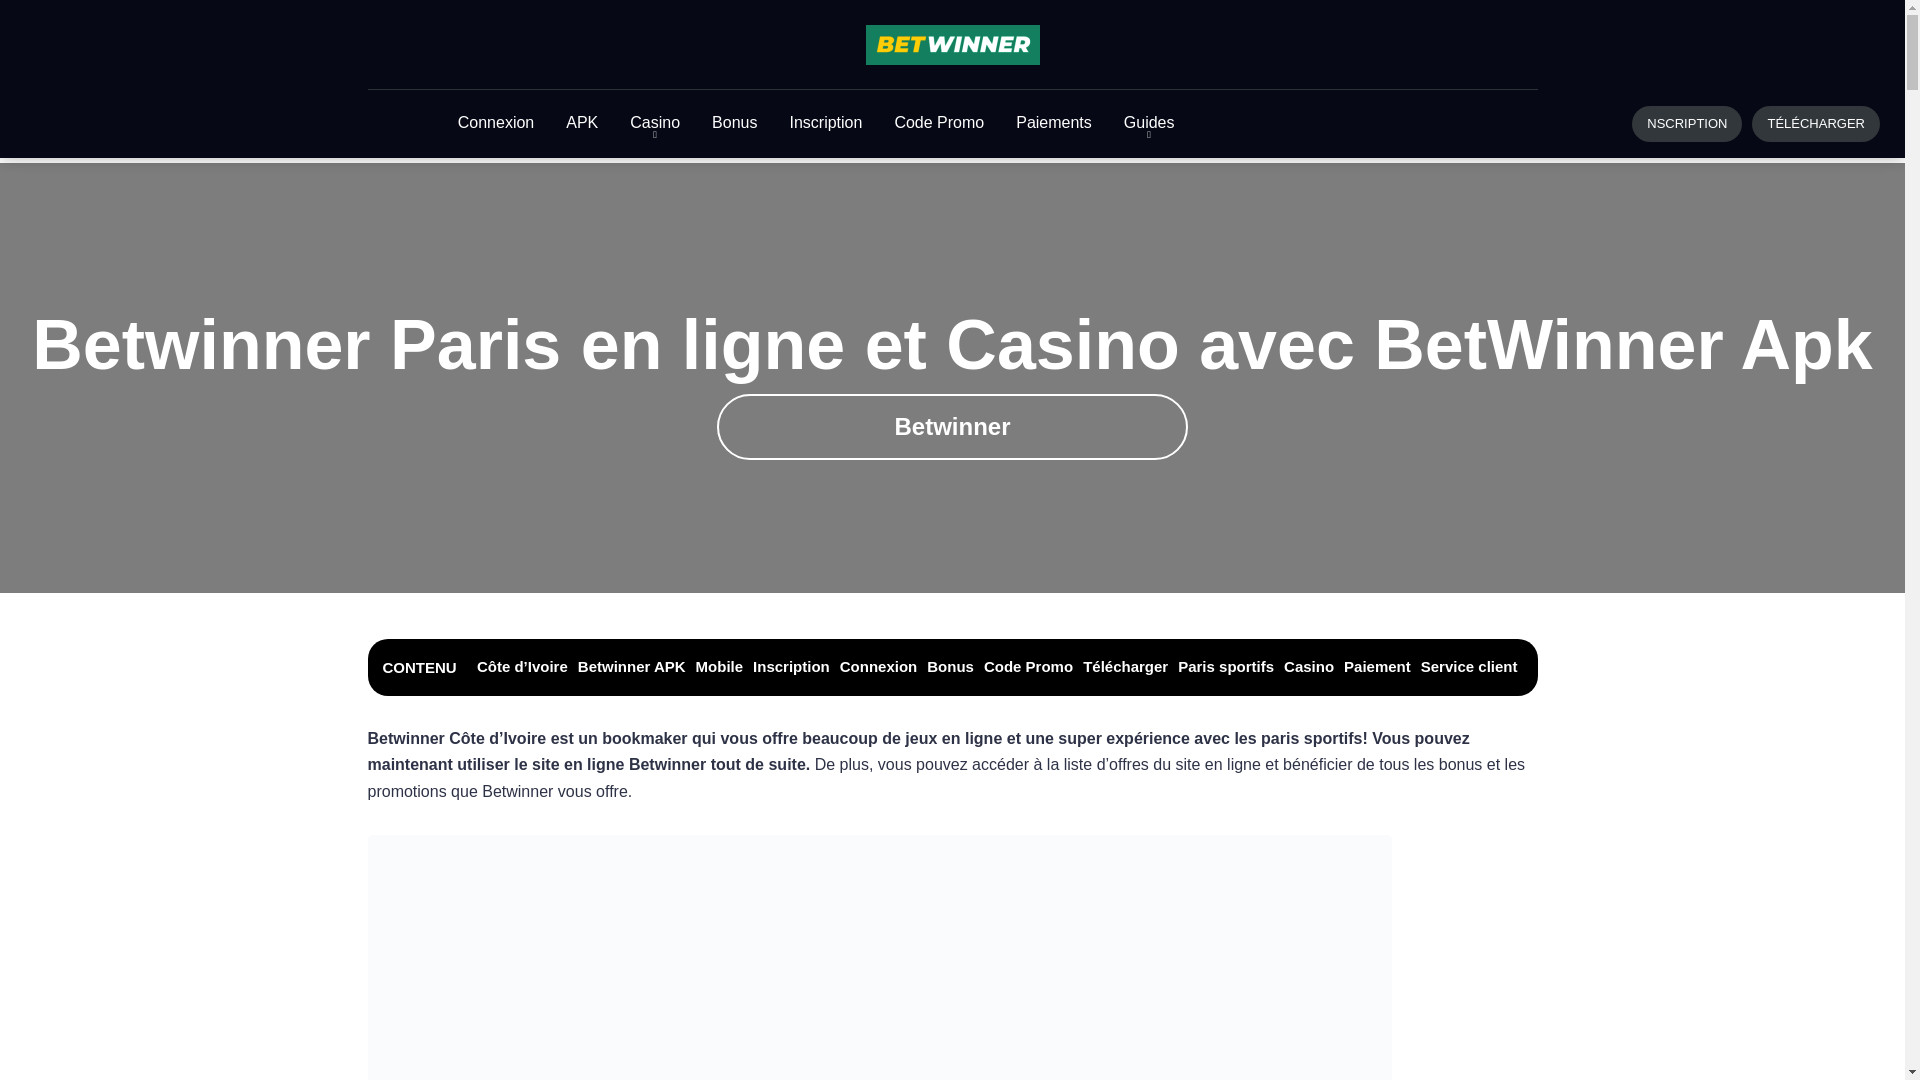  I want to click on Casino, so click(655, 124).